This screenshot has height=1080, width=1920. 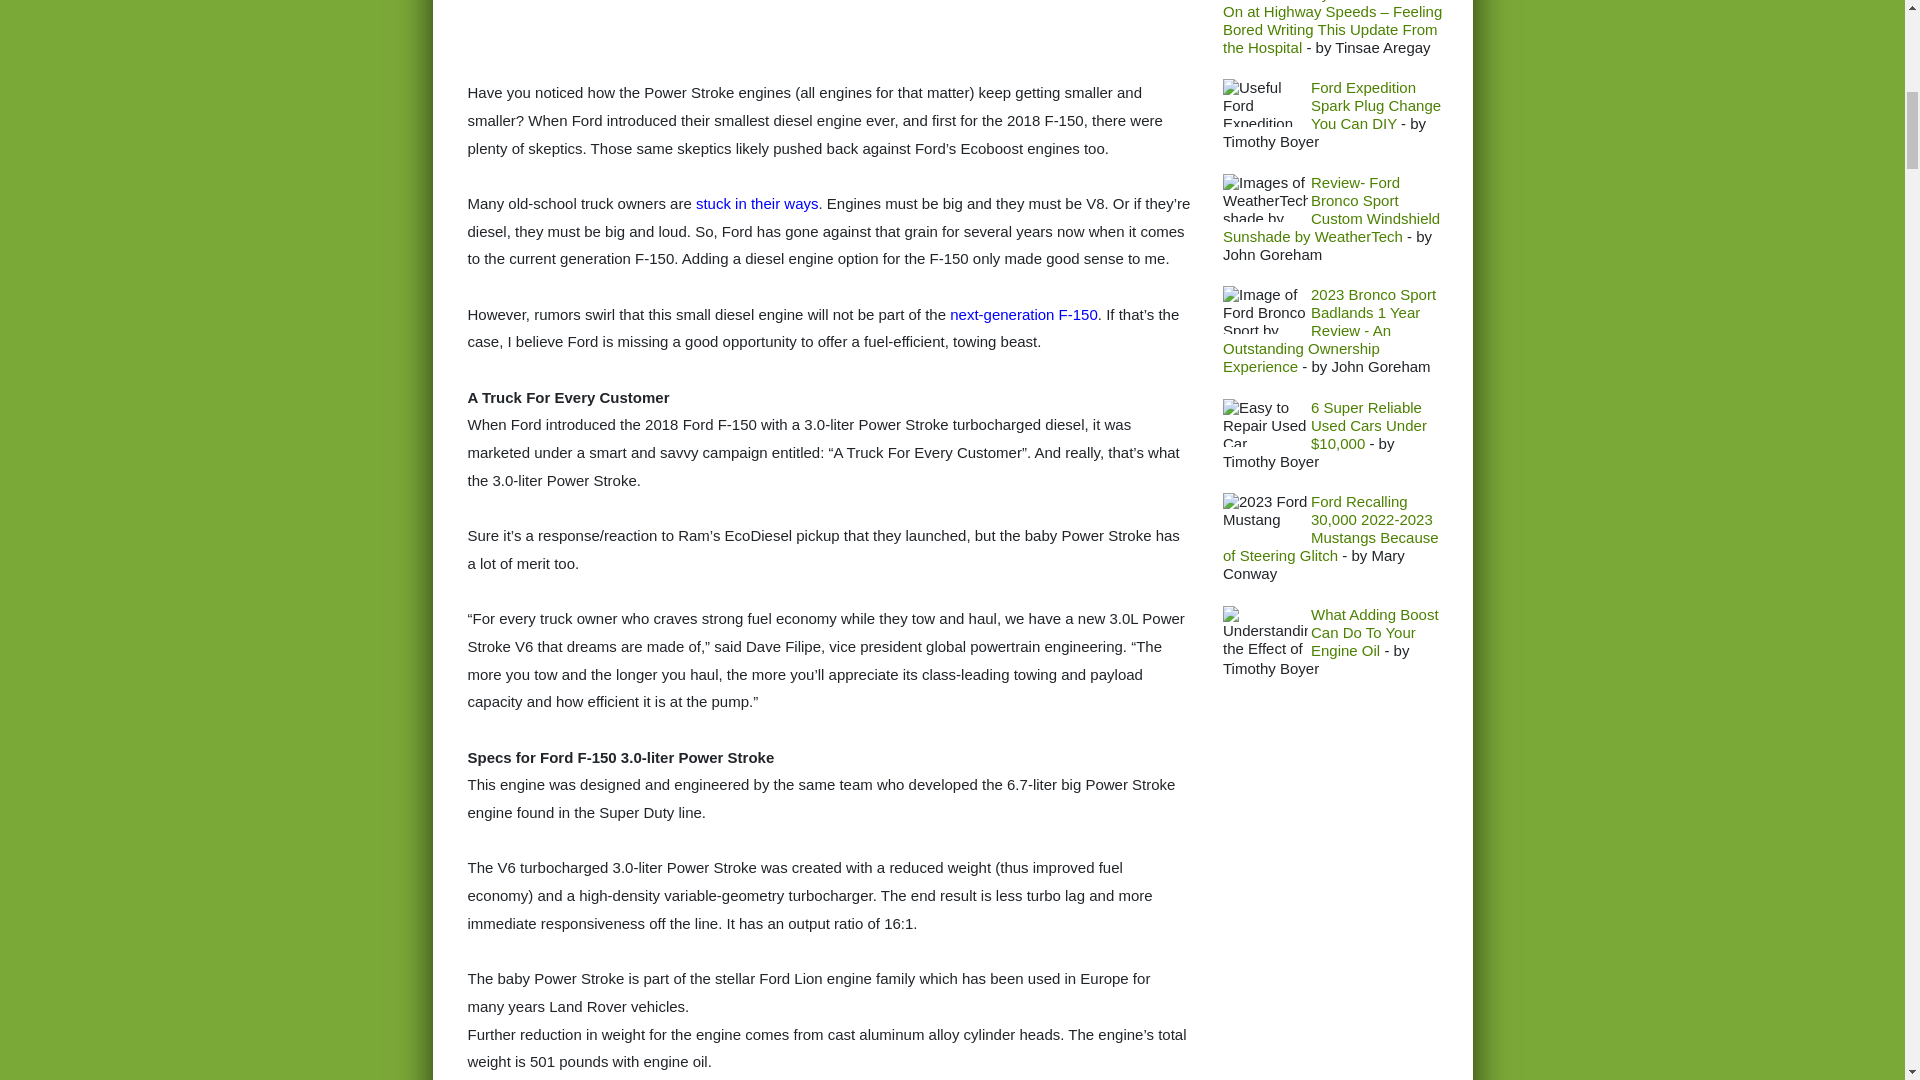 What do you see at coordinates (1024, 314) in the screenshot?
I see `next-generation F-150` at bounding box center [1024, 314].